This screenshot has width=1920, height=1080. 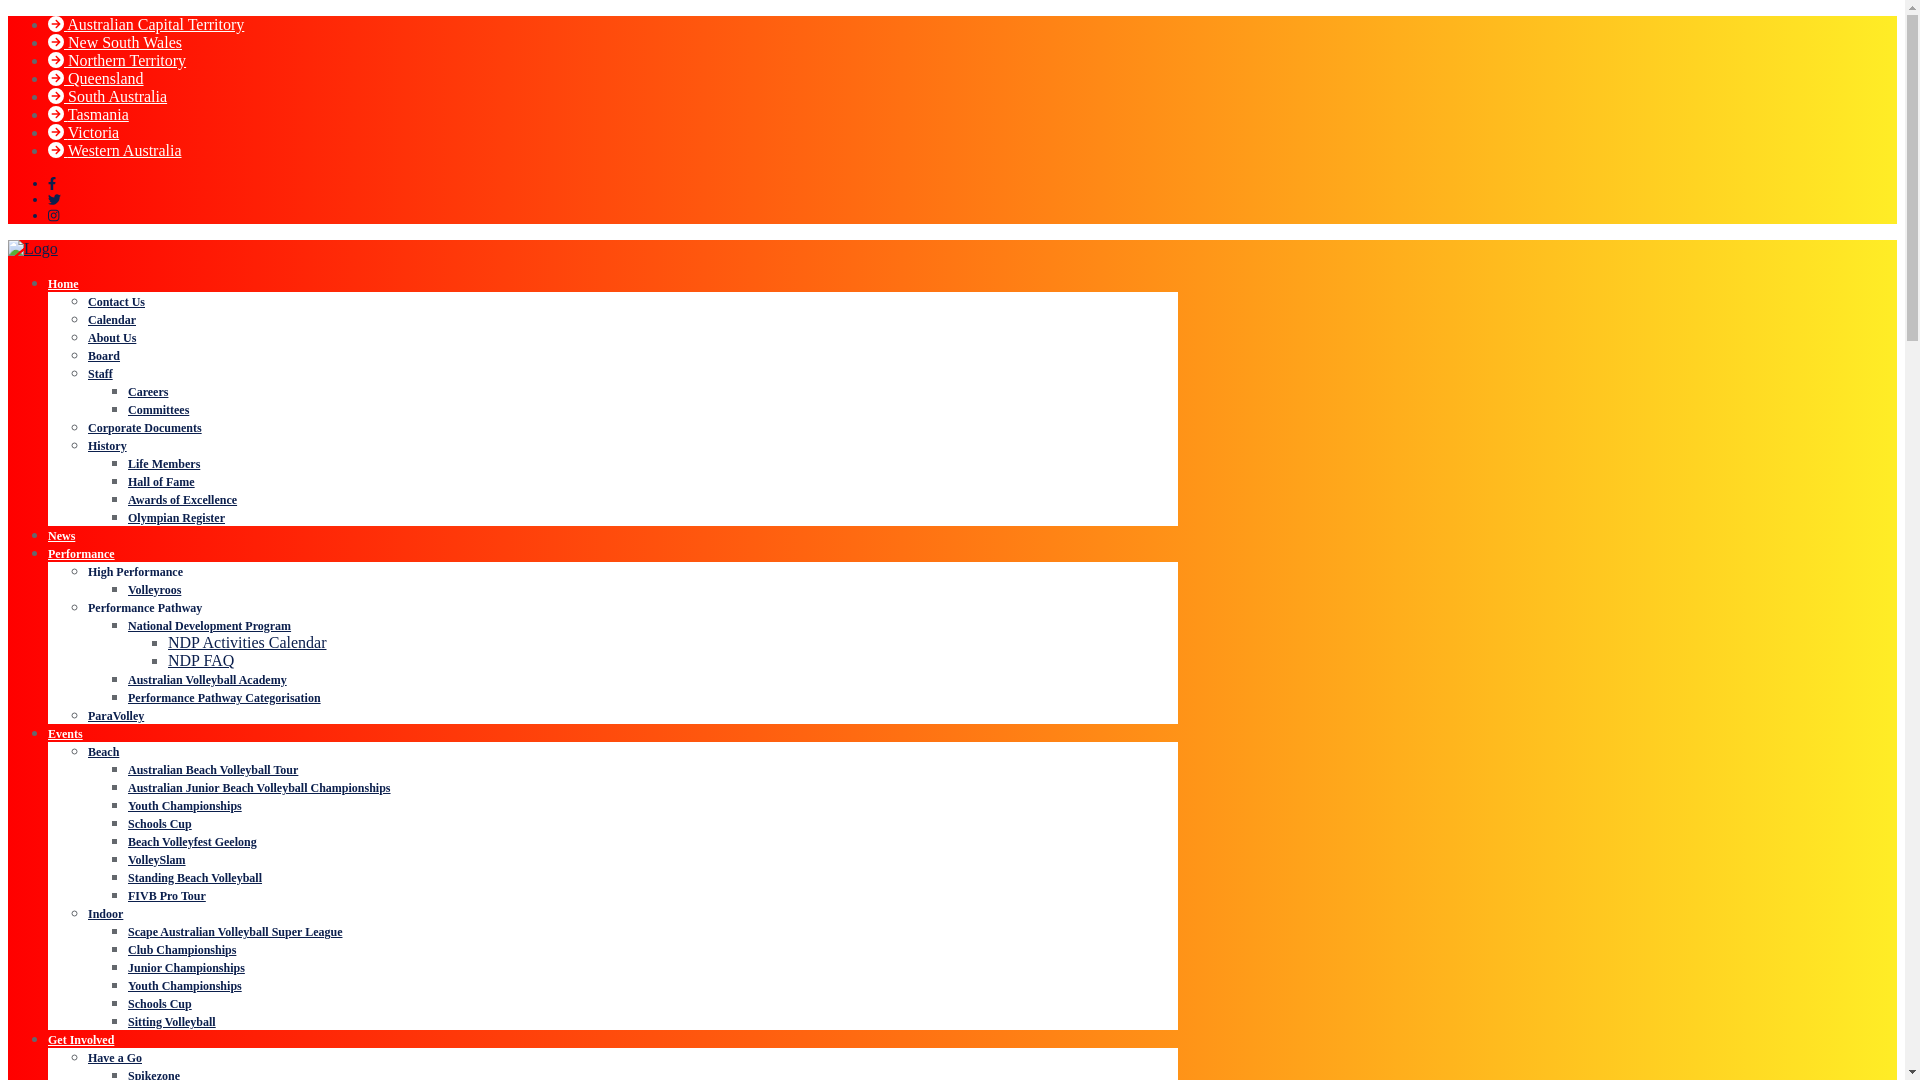 What do you see at coordinates (182, 500) in the screenshot?
I see `Awards of Excellence` at bounding box center [182, 500].